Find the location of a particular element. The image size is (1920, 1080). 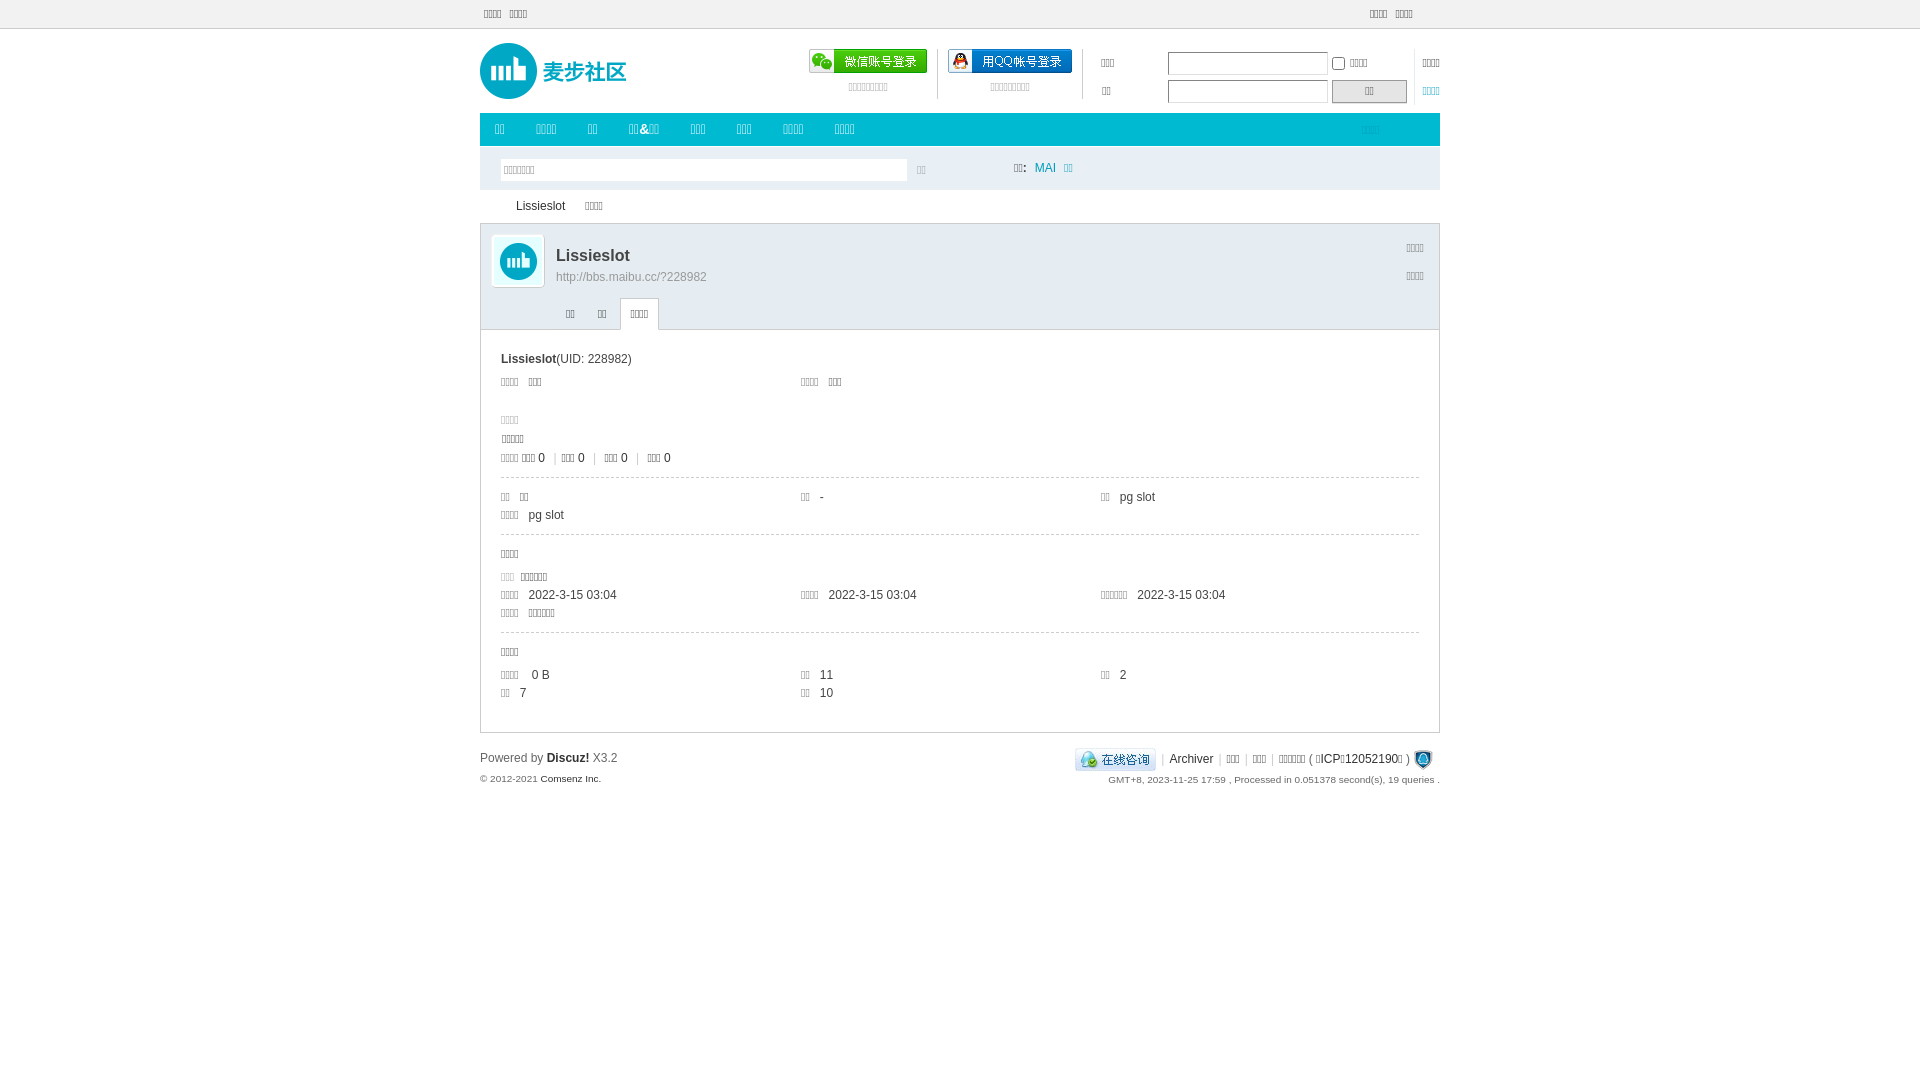

Discuz! is located at coordinates (568, 758).